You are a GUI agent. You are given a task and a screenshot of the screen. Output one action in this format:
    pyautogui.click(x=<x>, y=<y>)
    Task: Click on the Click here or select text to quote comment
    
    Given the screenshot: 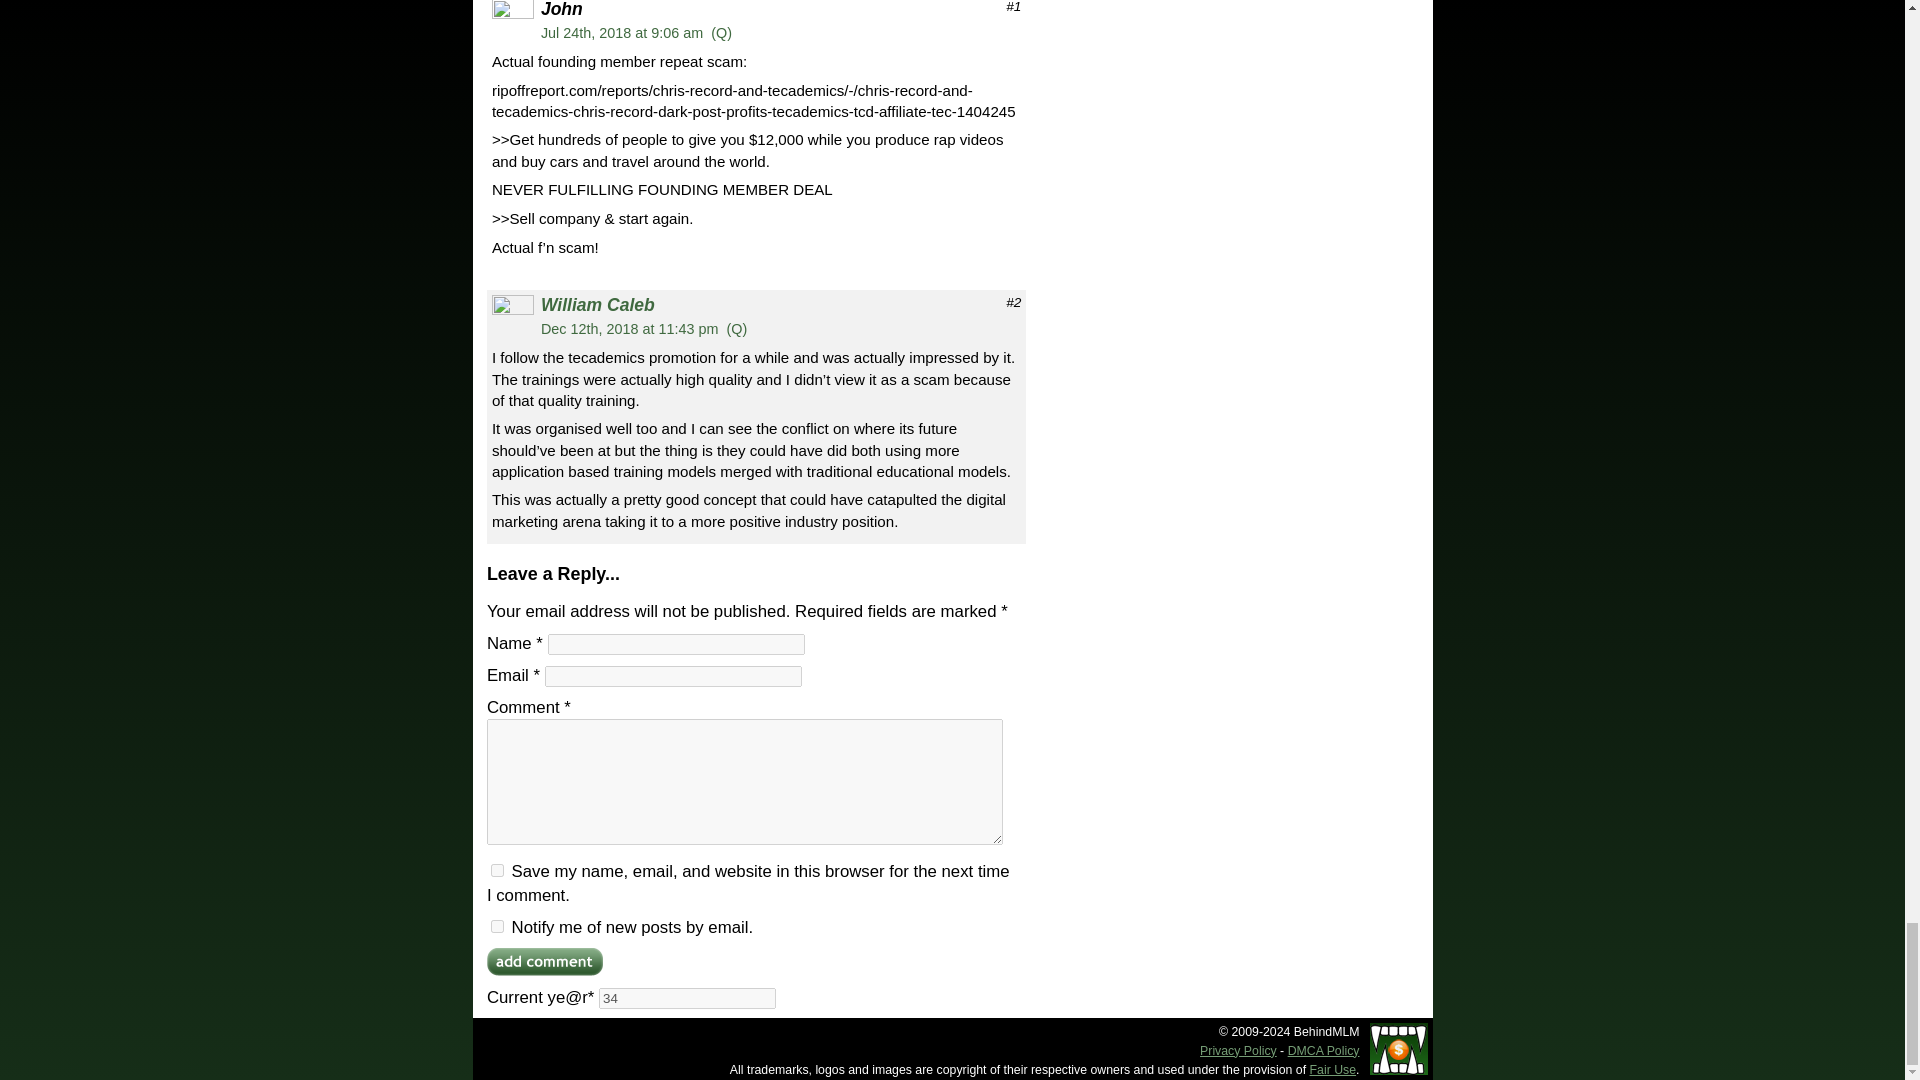 What is the action you would take?
    pyautogui.click(x=720, y=32)
    